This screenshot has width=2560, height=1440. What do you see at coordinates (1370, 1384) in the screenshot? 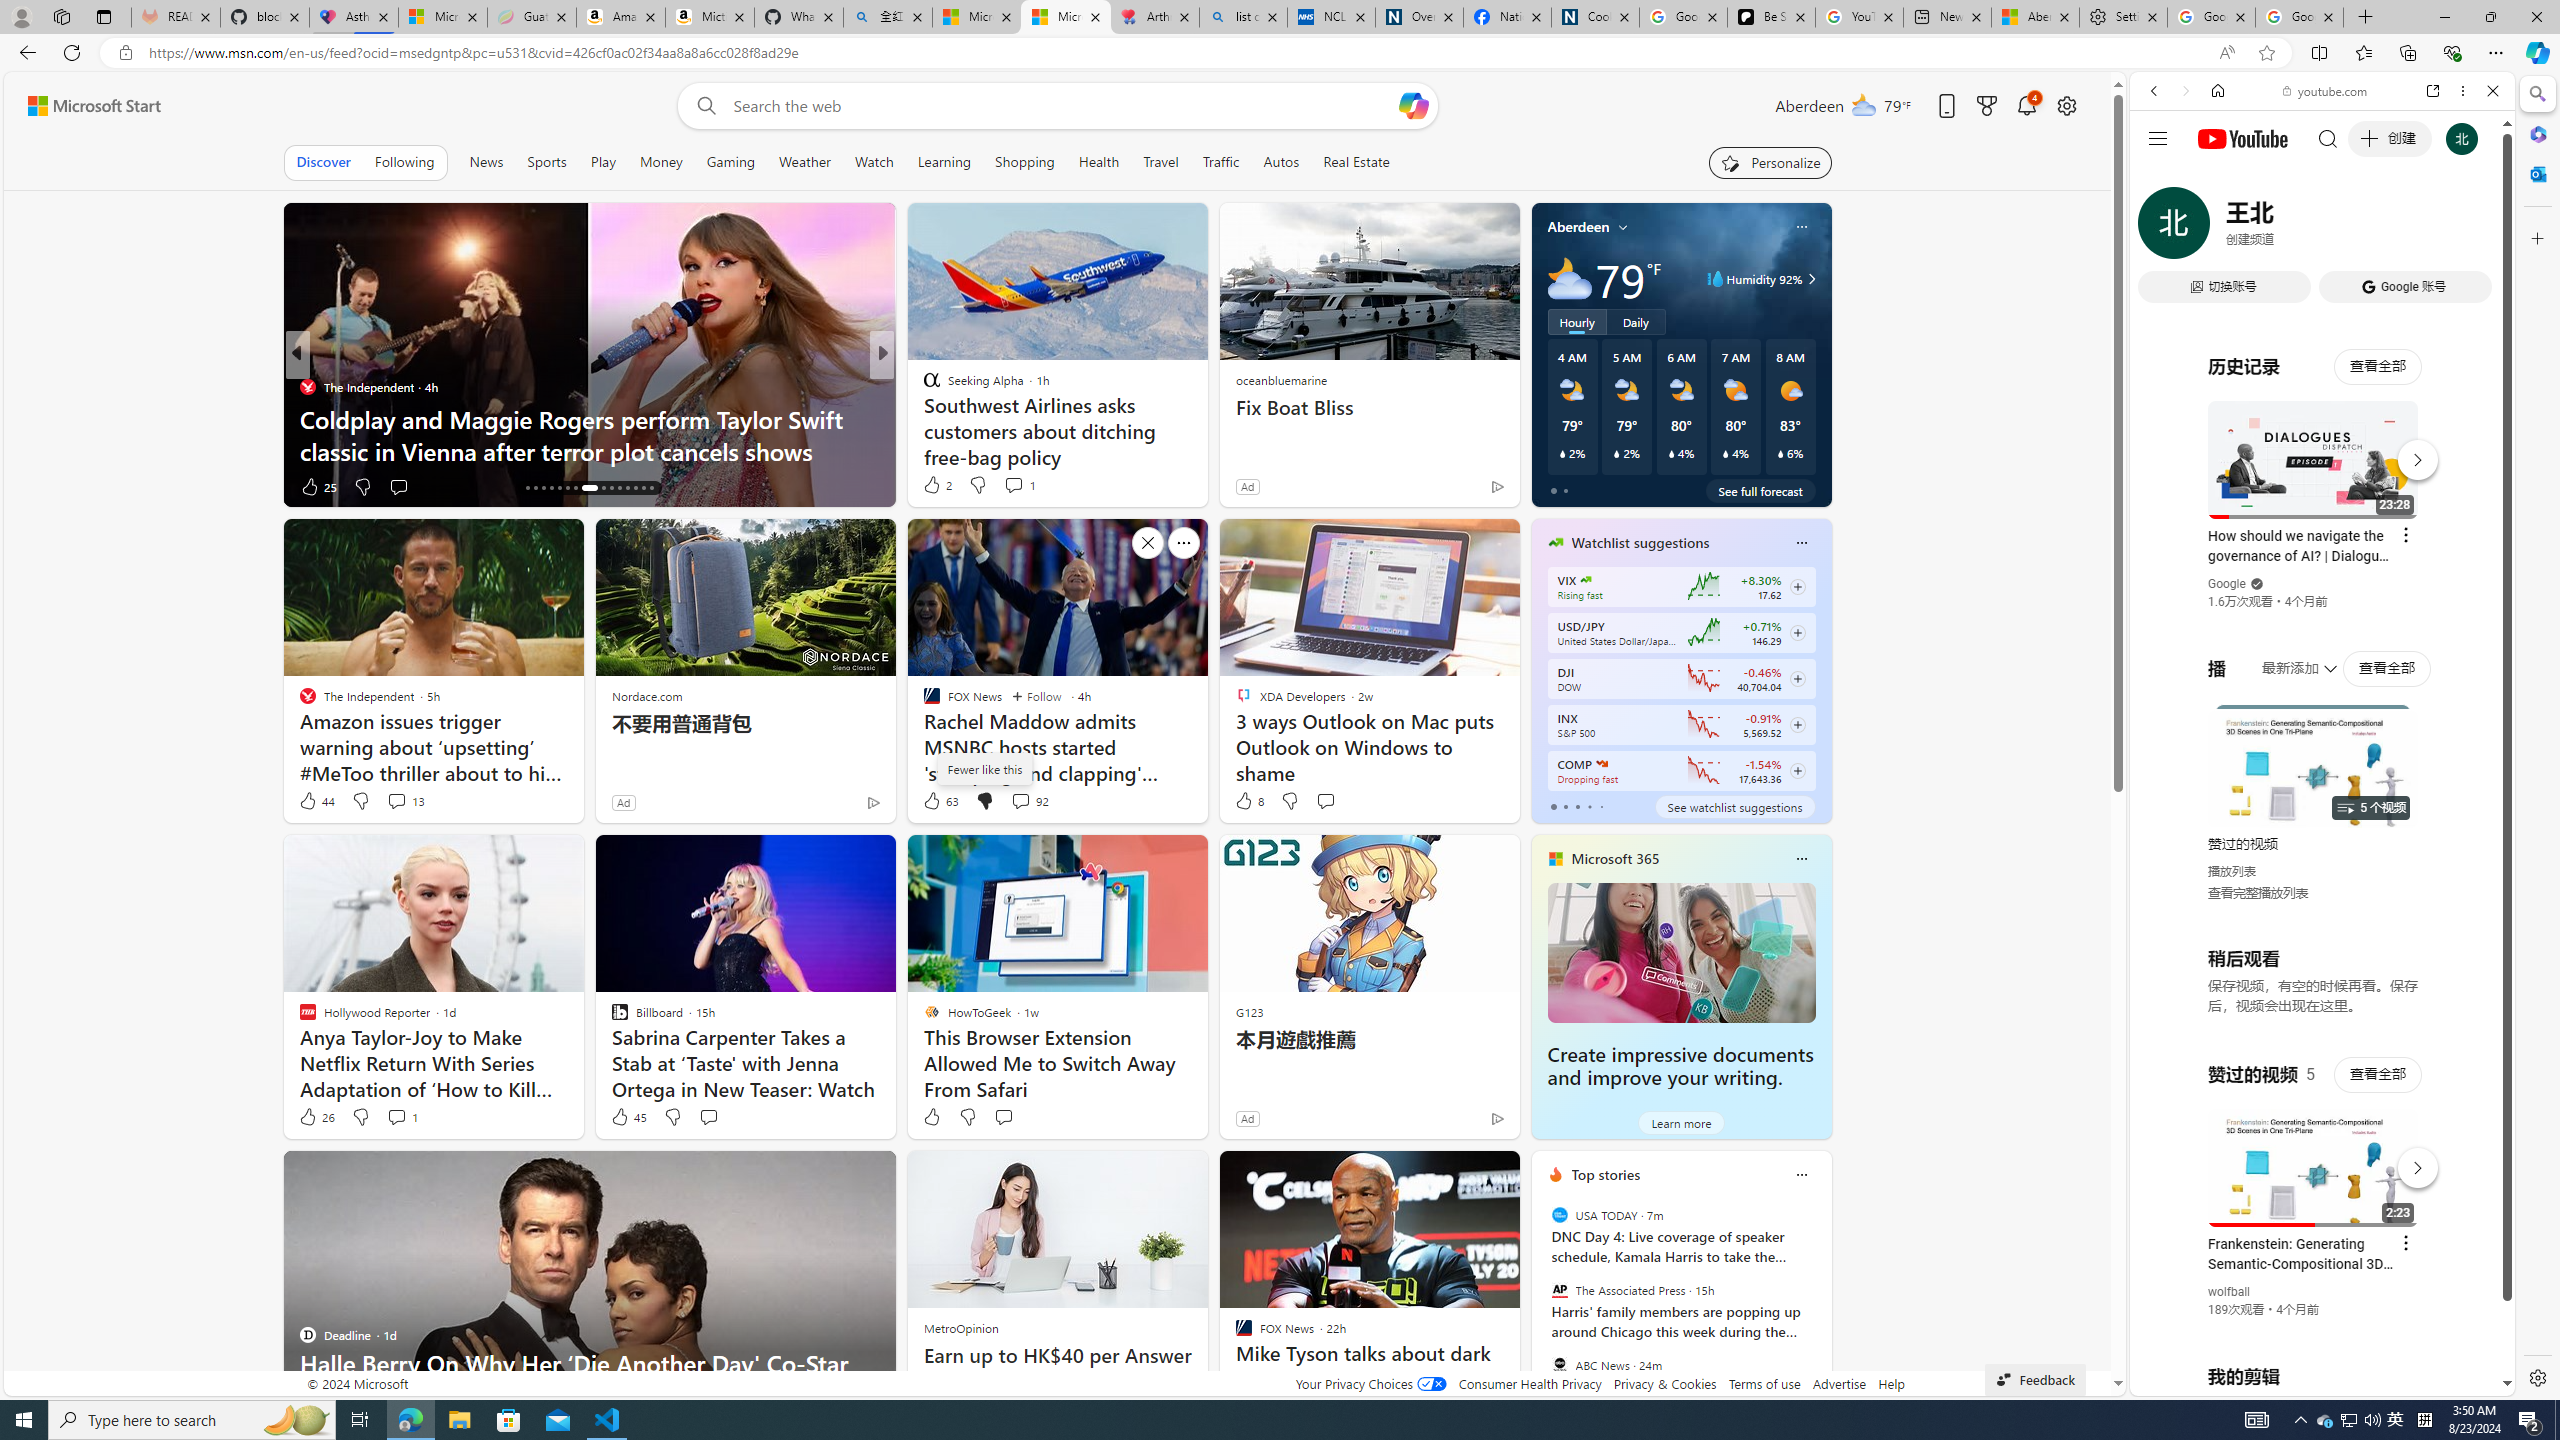
I see `Your Privacy Choices` at bounding box center [1370, 1384].